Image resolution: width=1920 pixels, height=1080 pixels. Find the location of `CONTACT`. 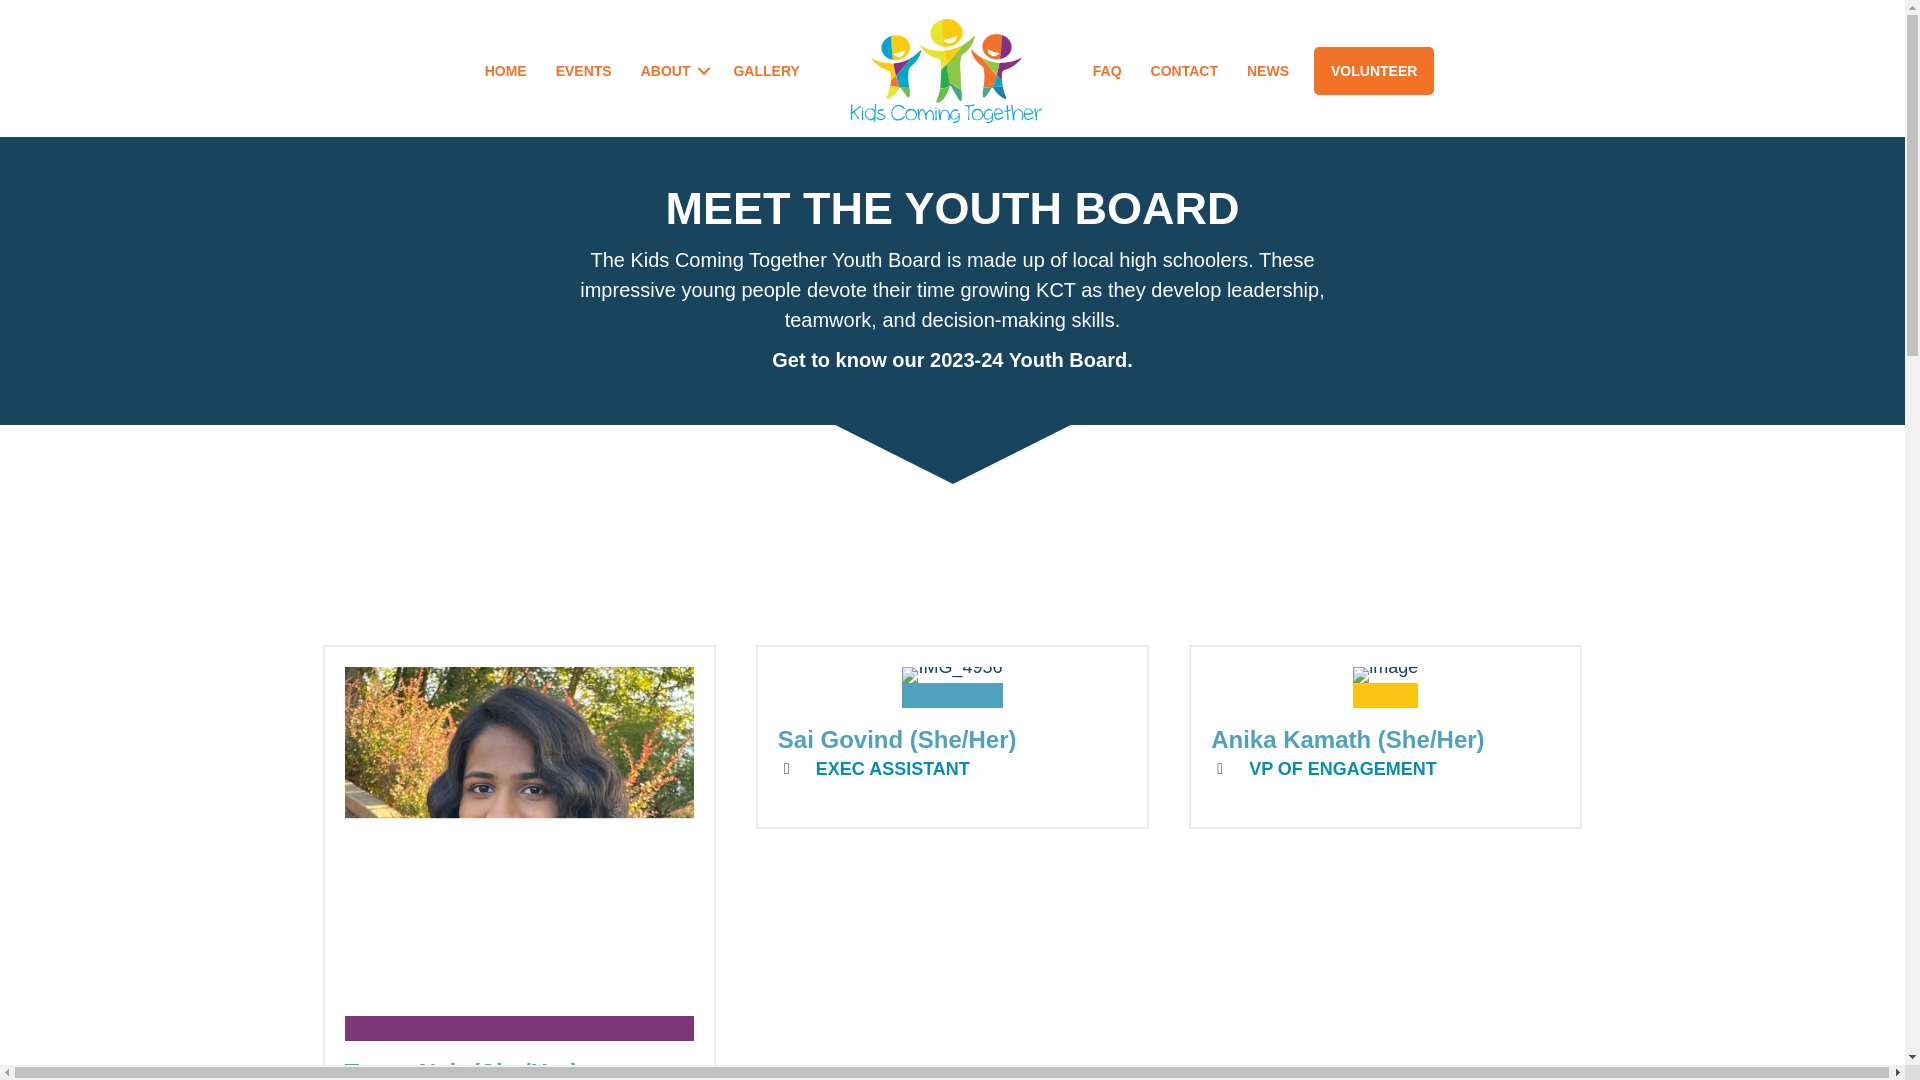

CONTACT is located at coordinates (1184, 70).